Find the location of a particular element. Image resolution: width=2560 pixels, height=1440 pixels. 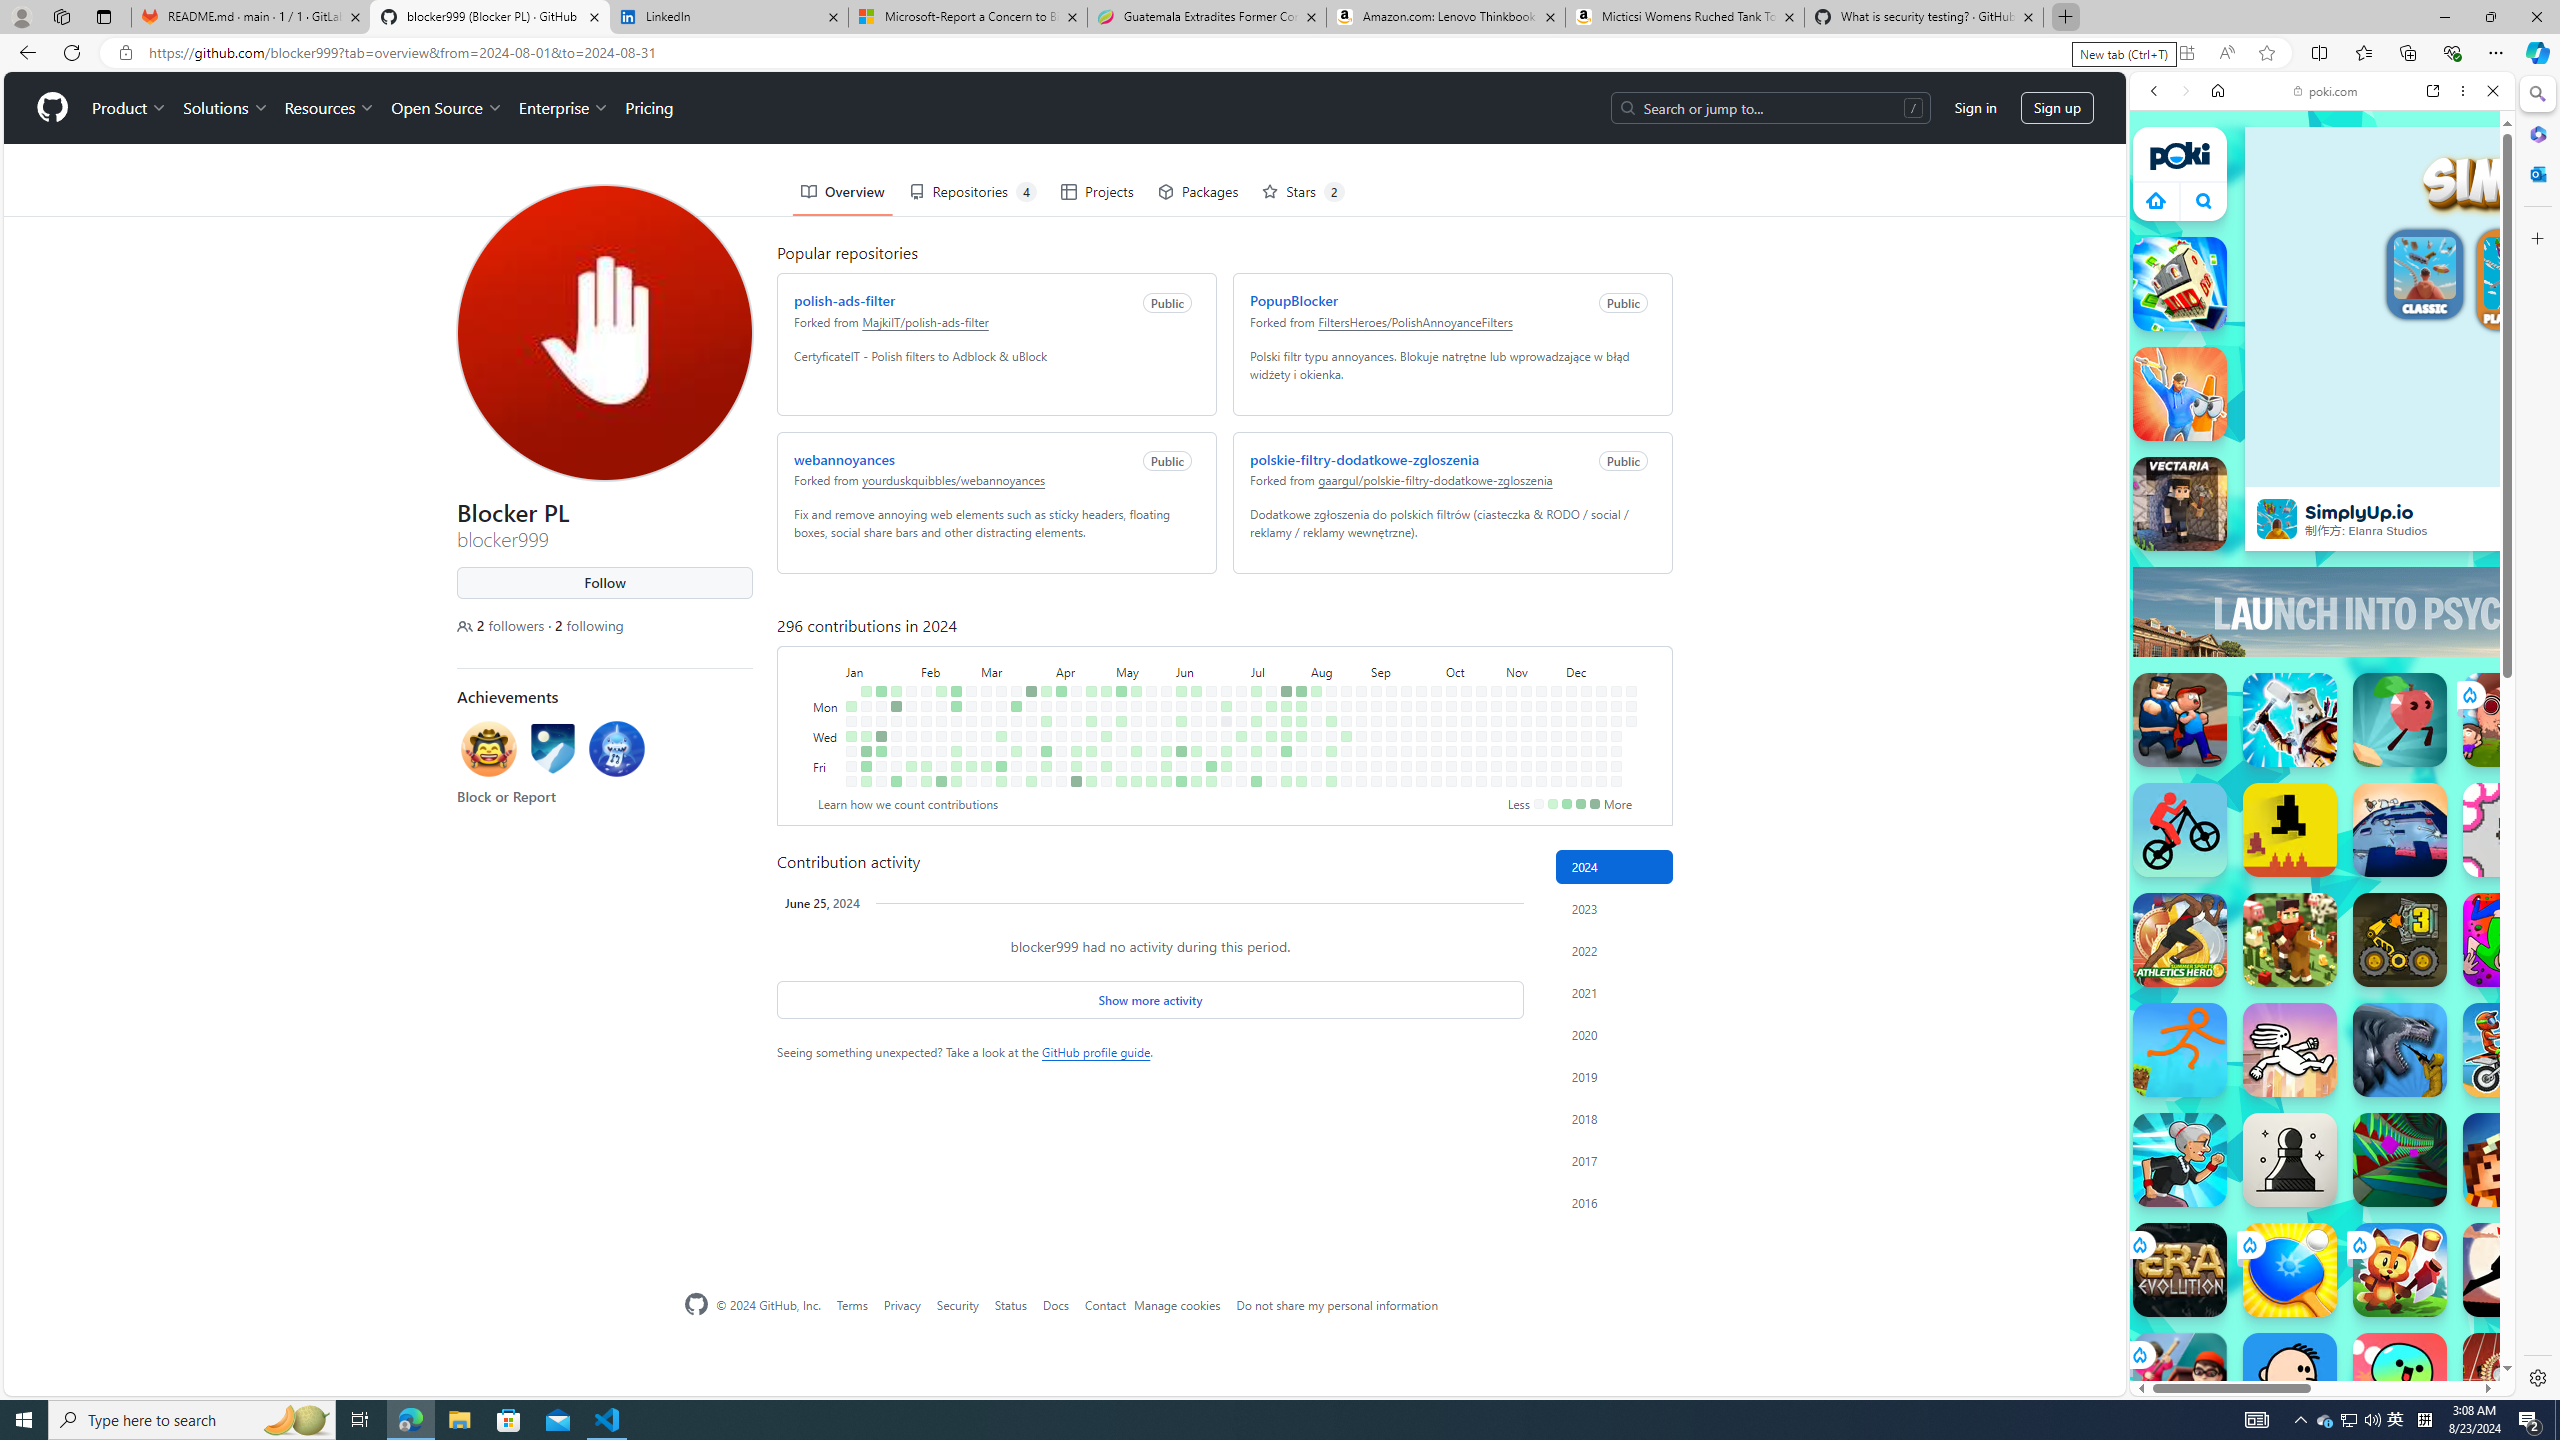

Achievement: Pull Shark is located at coordinates (618, 752).